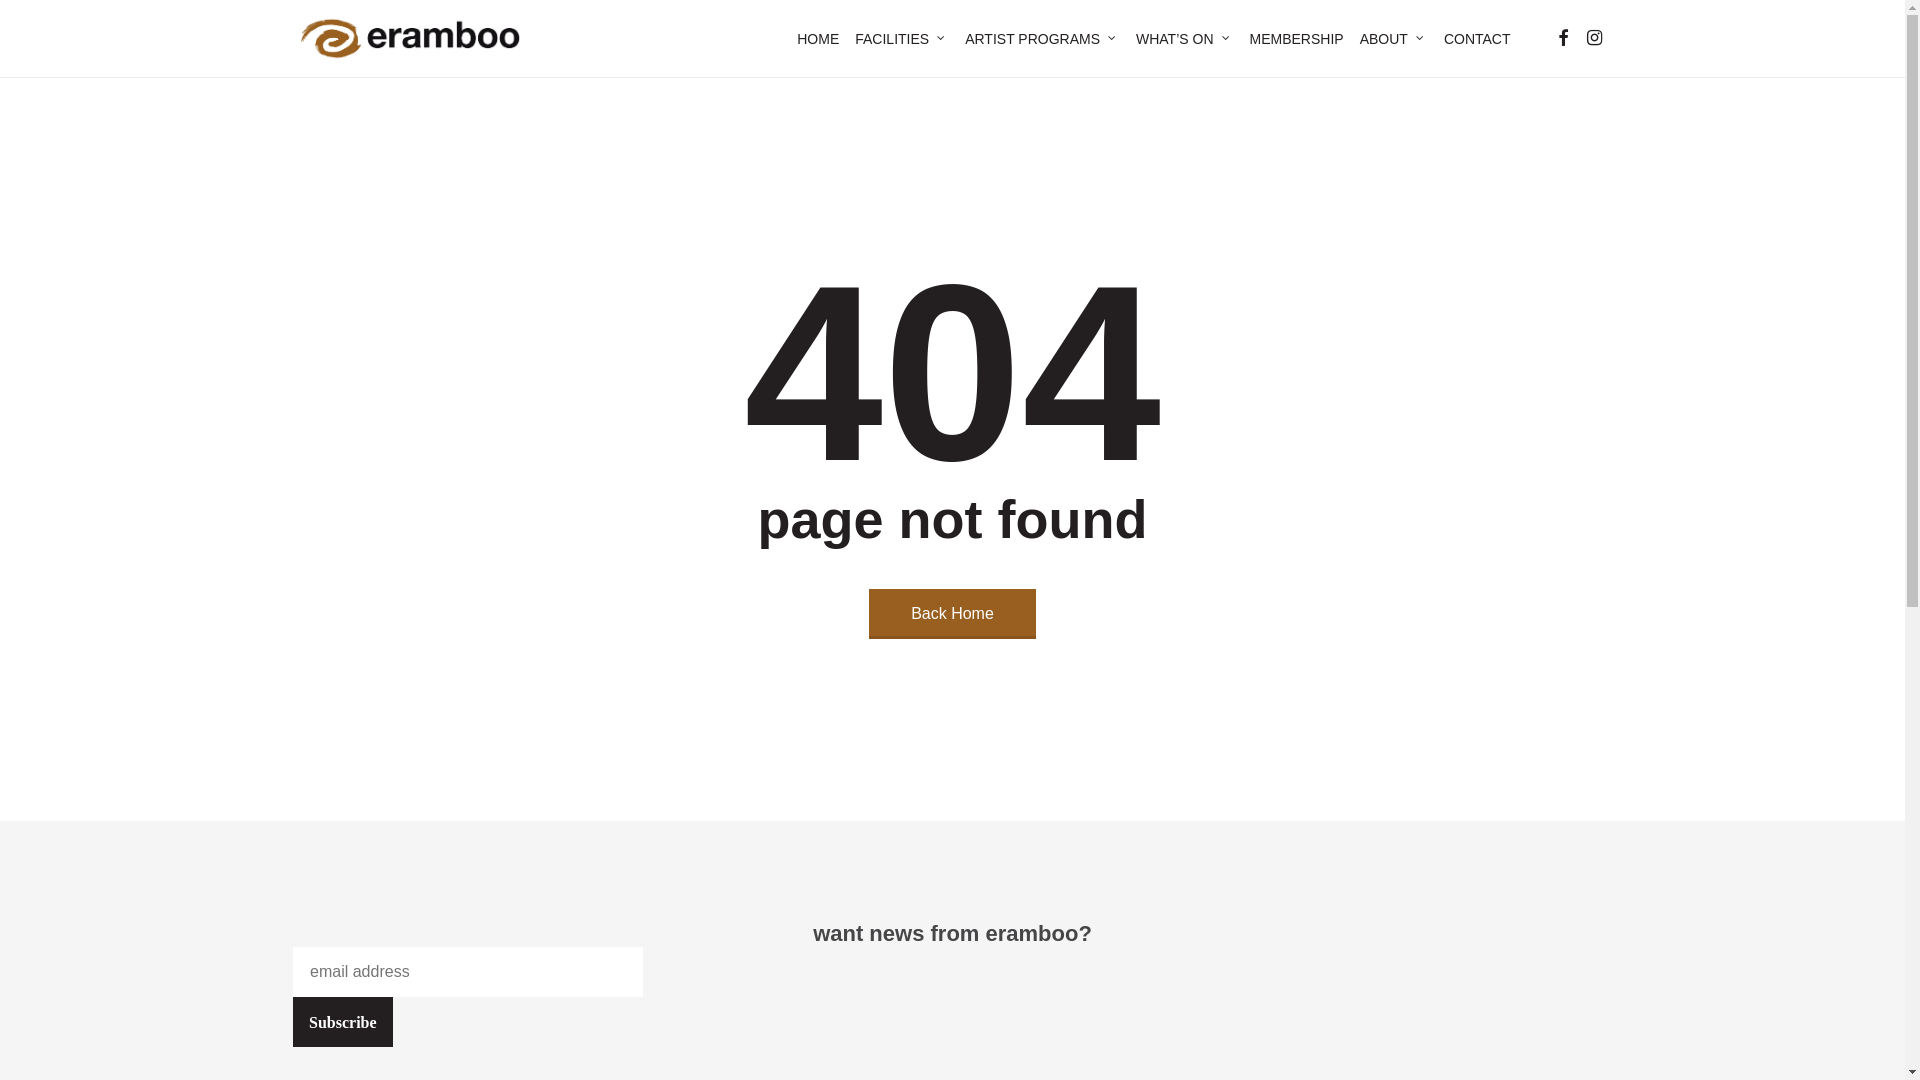 The height and width of the screenshot is (1080, 1920). What do you see at coordinates (1394, 39) in the screenshot?
I see `ABOUT` at bounding box center [1394, 39].